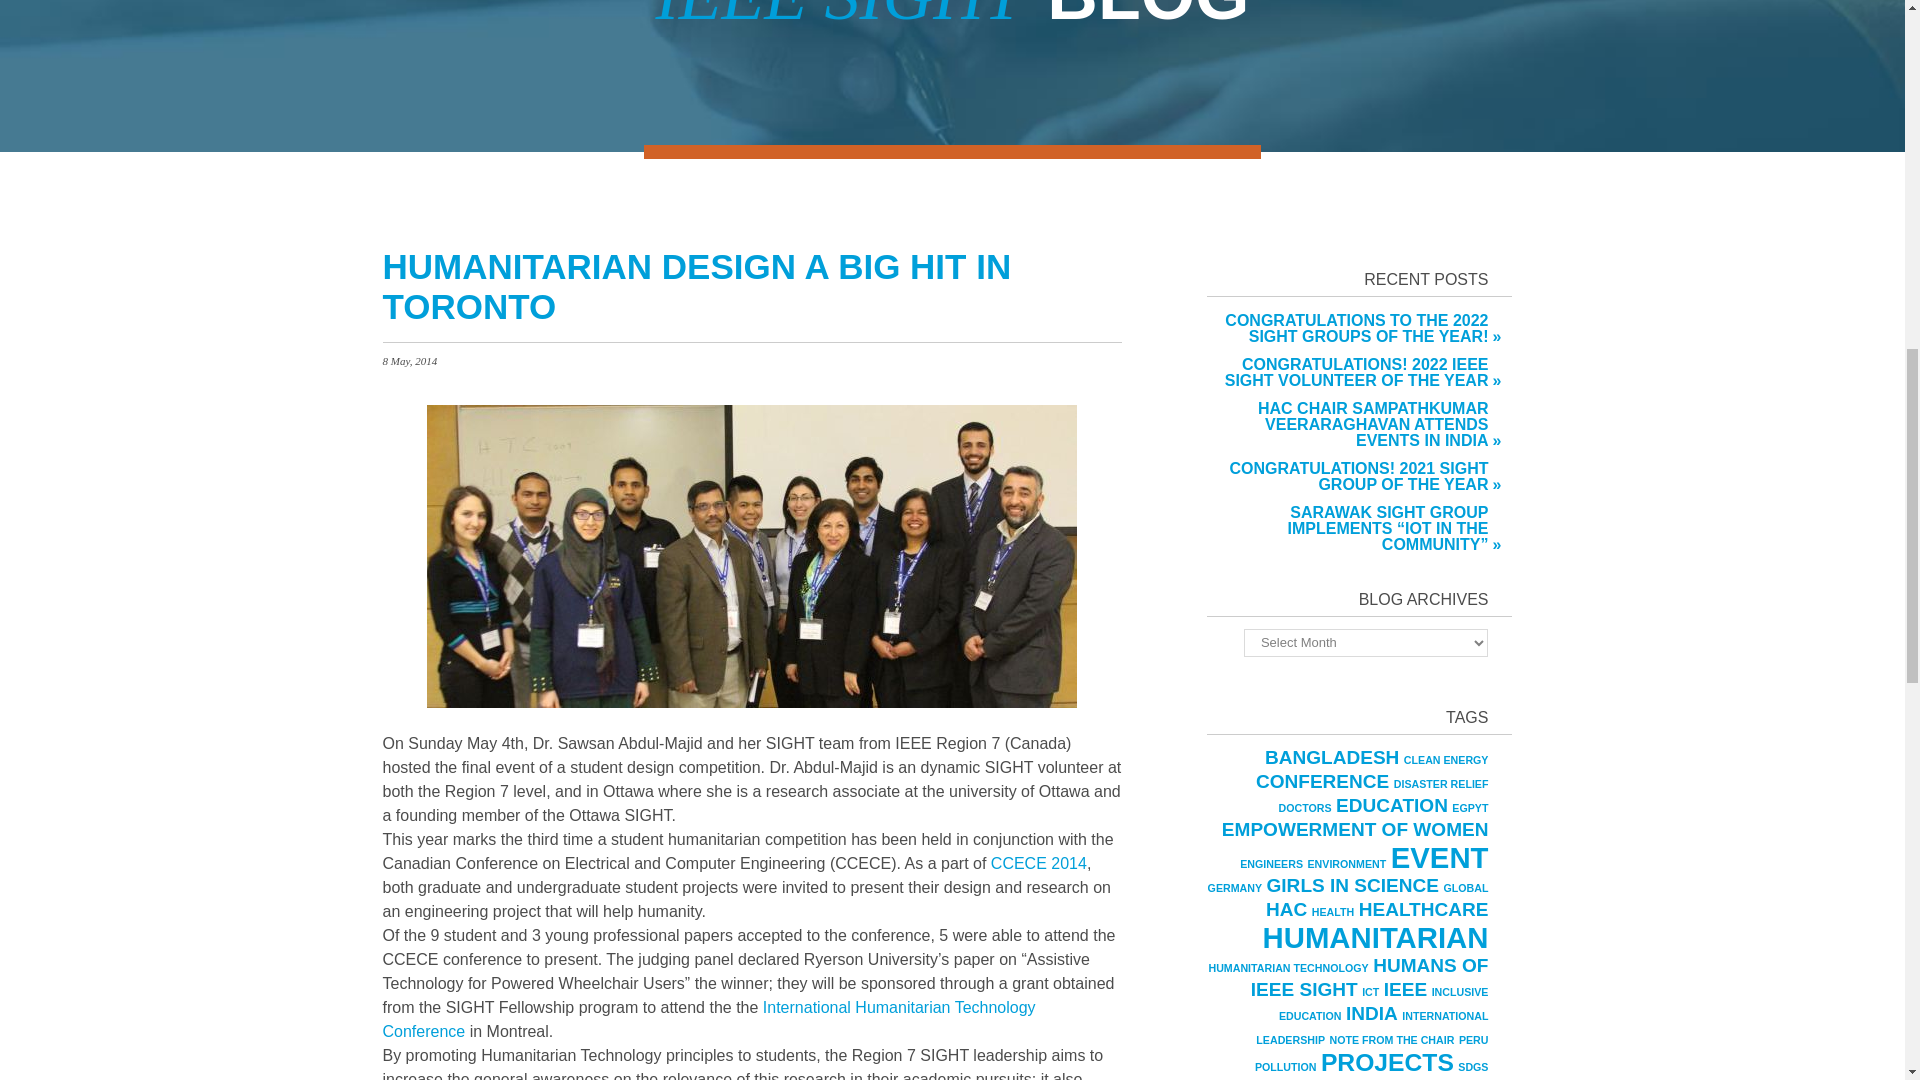 This screenshot has height=1080, width=1920. I want to click on CONFERENCE, so click(1322, 781).